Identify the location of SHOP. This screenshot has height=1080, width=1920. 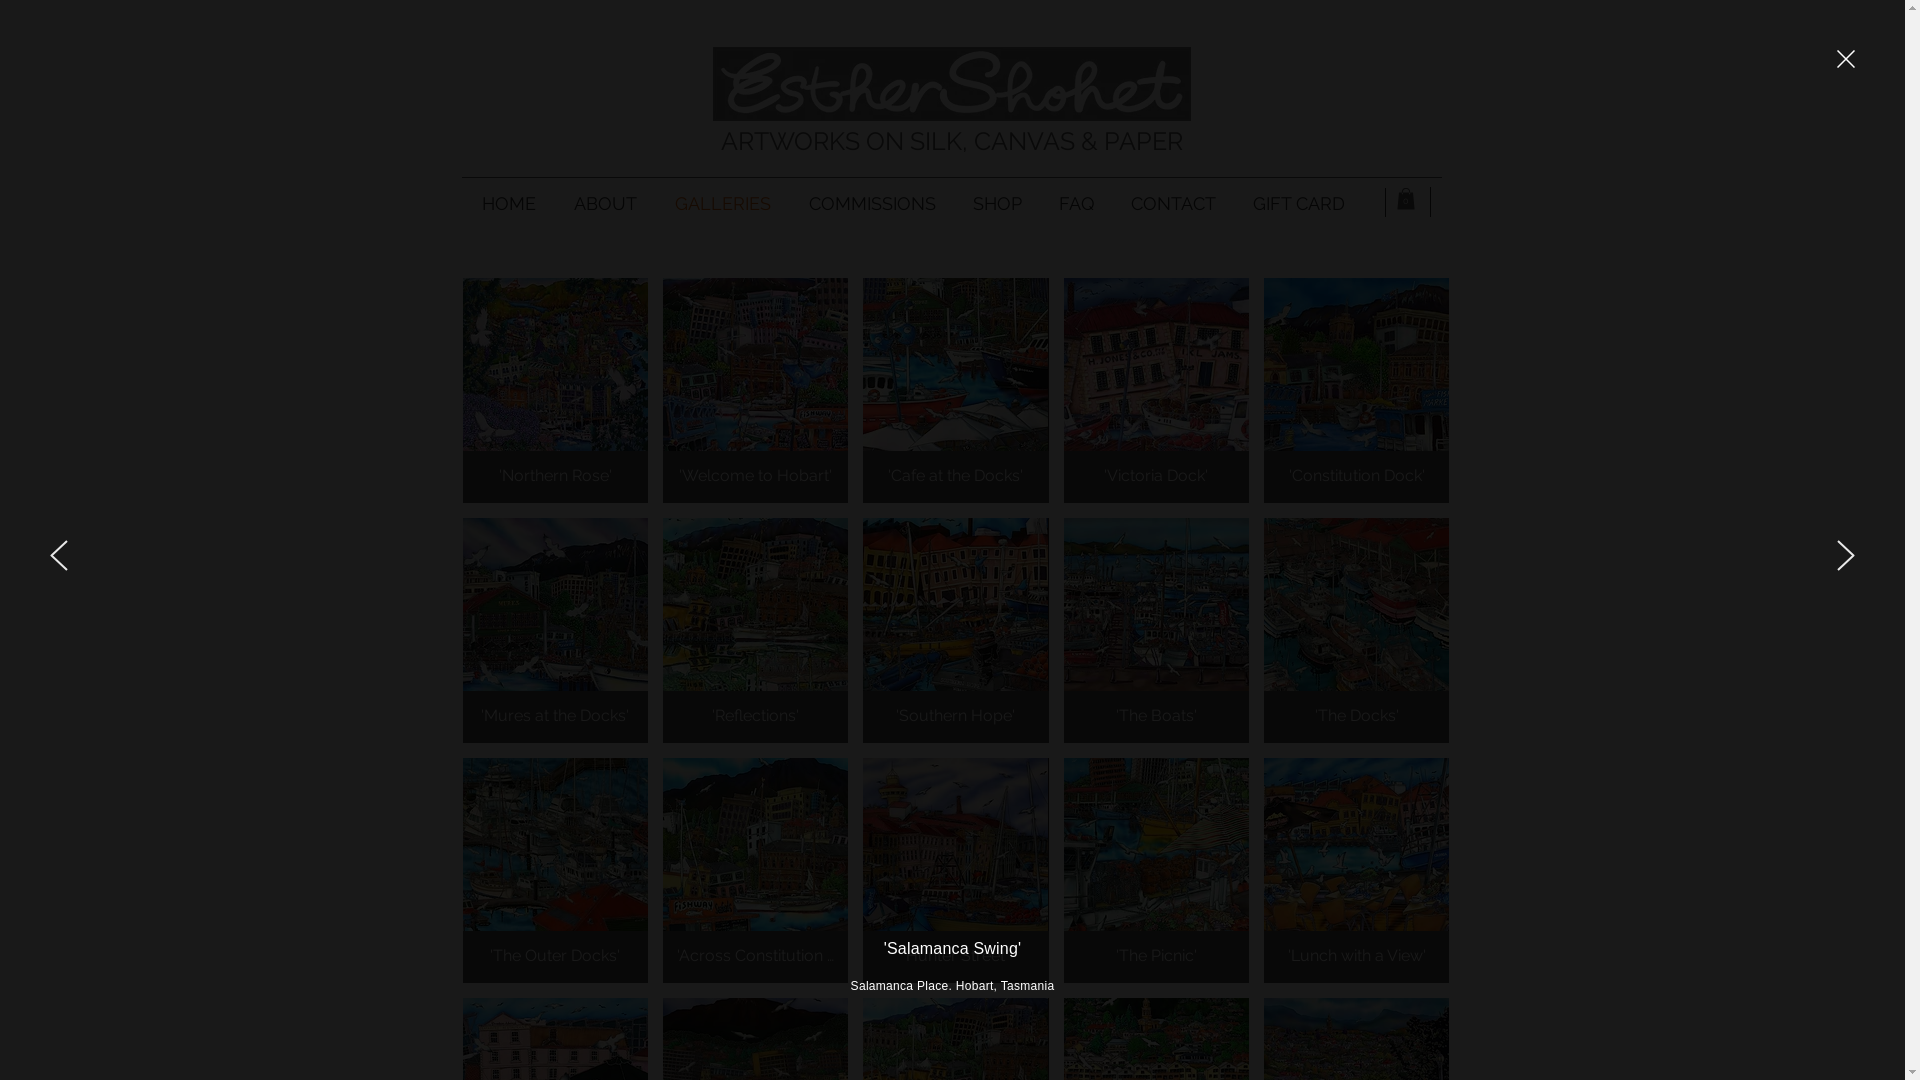
(997, 204).